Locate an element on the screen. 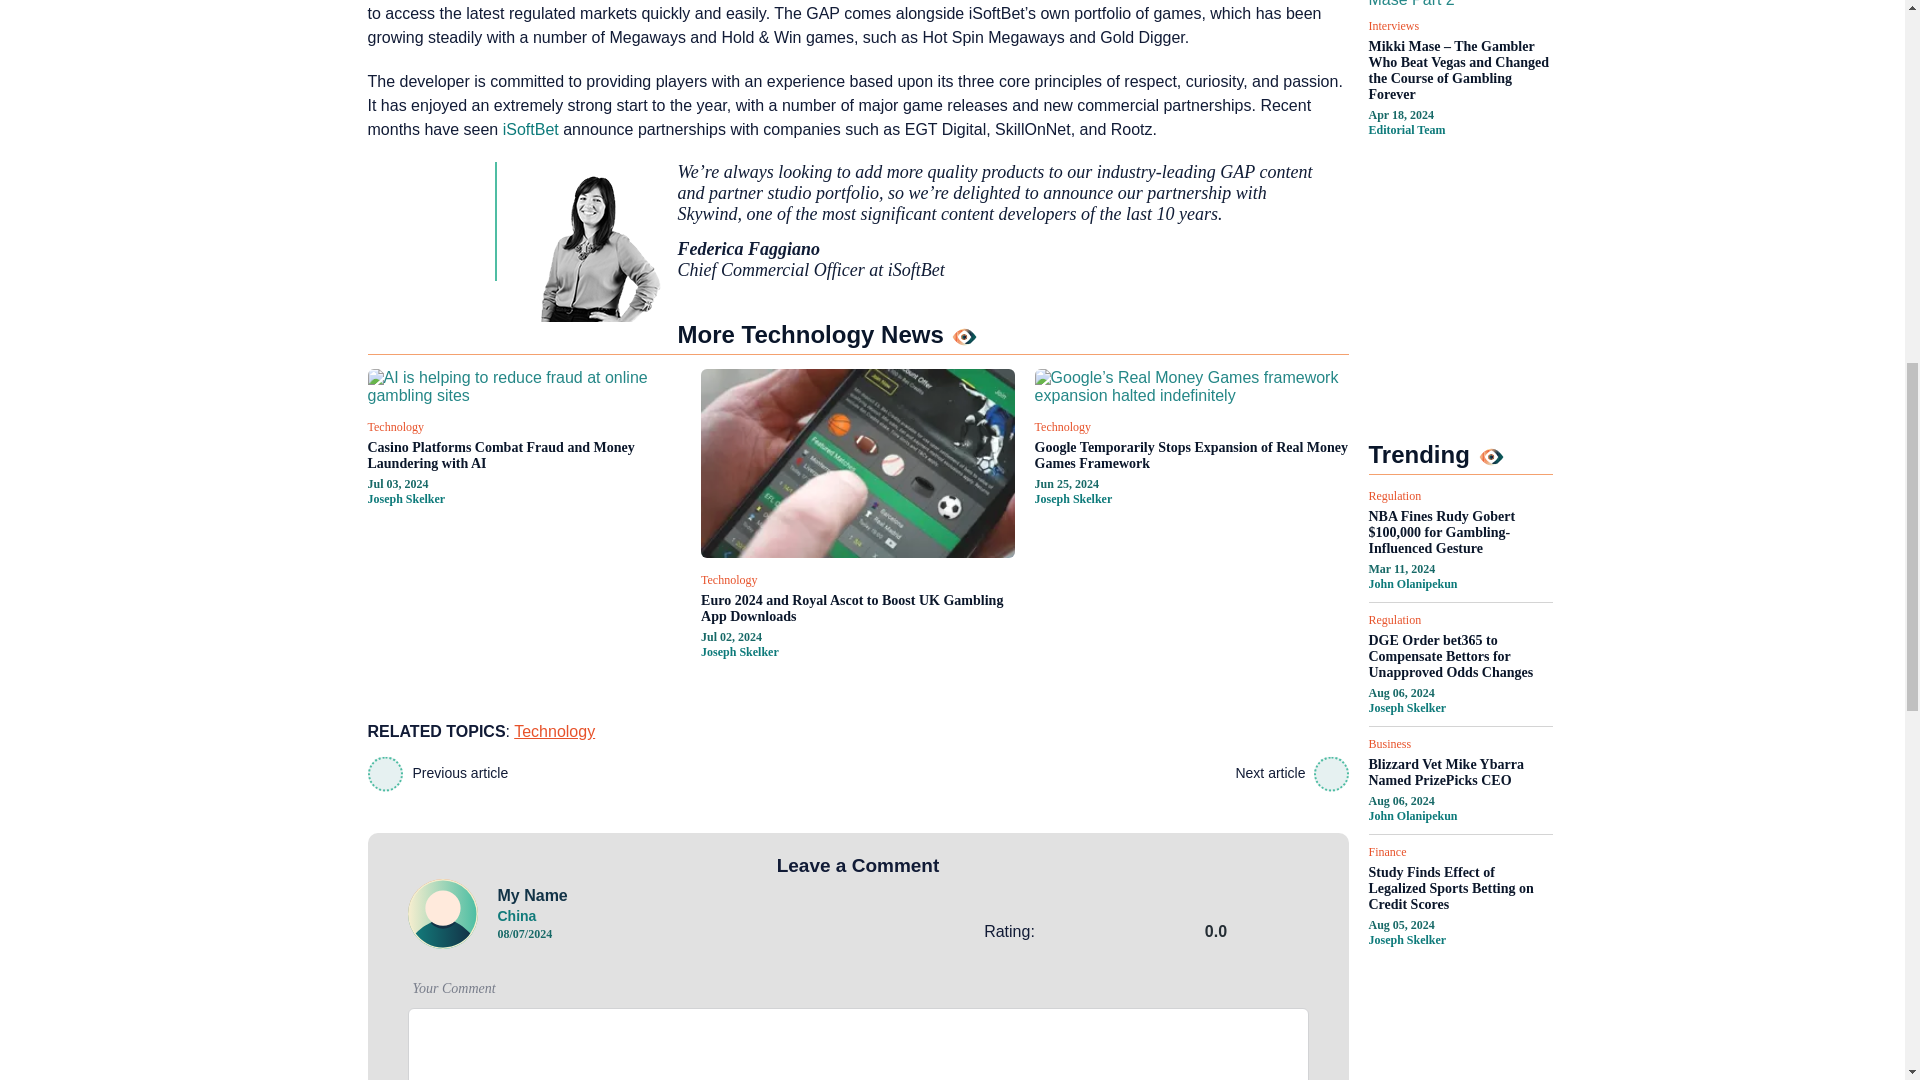 This screenshot has height=1080, width=1920. Euro 2024 and Royal Ascot to Boost UK Gambling App Downloads is located at coordinates (858, 608).